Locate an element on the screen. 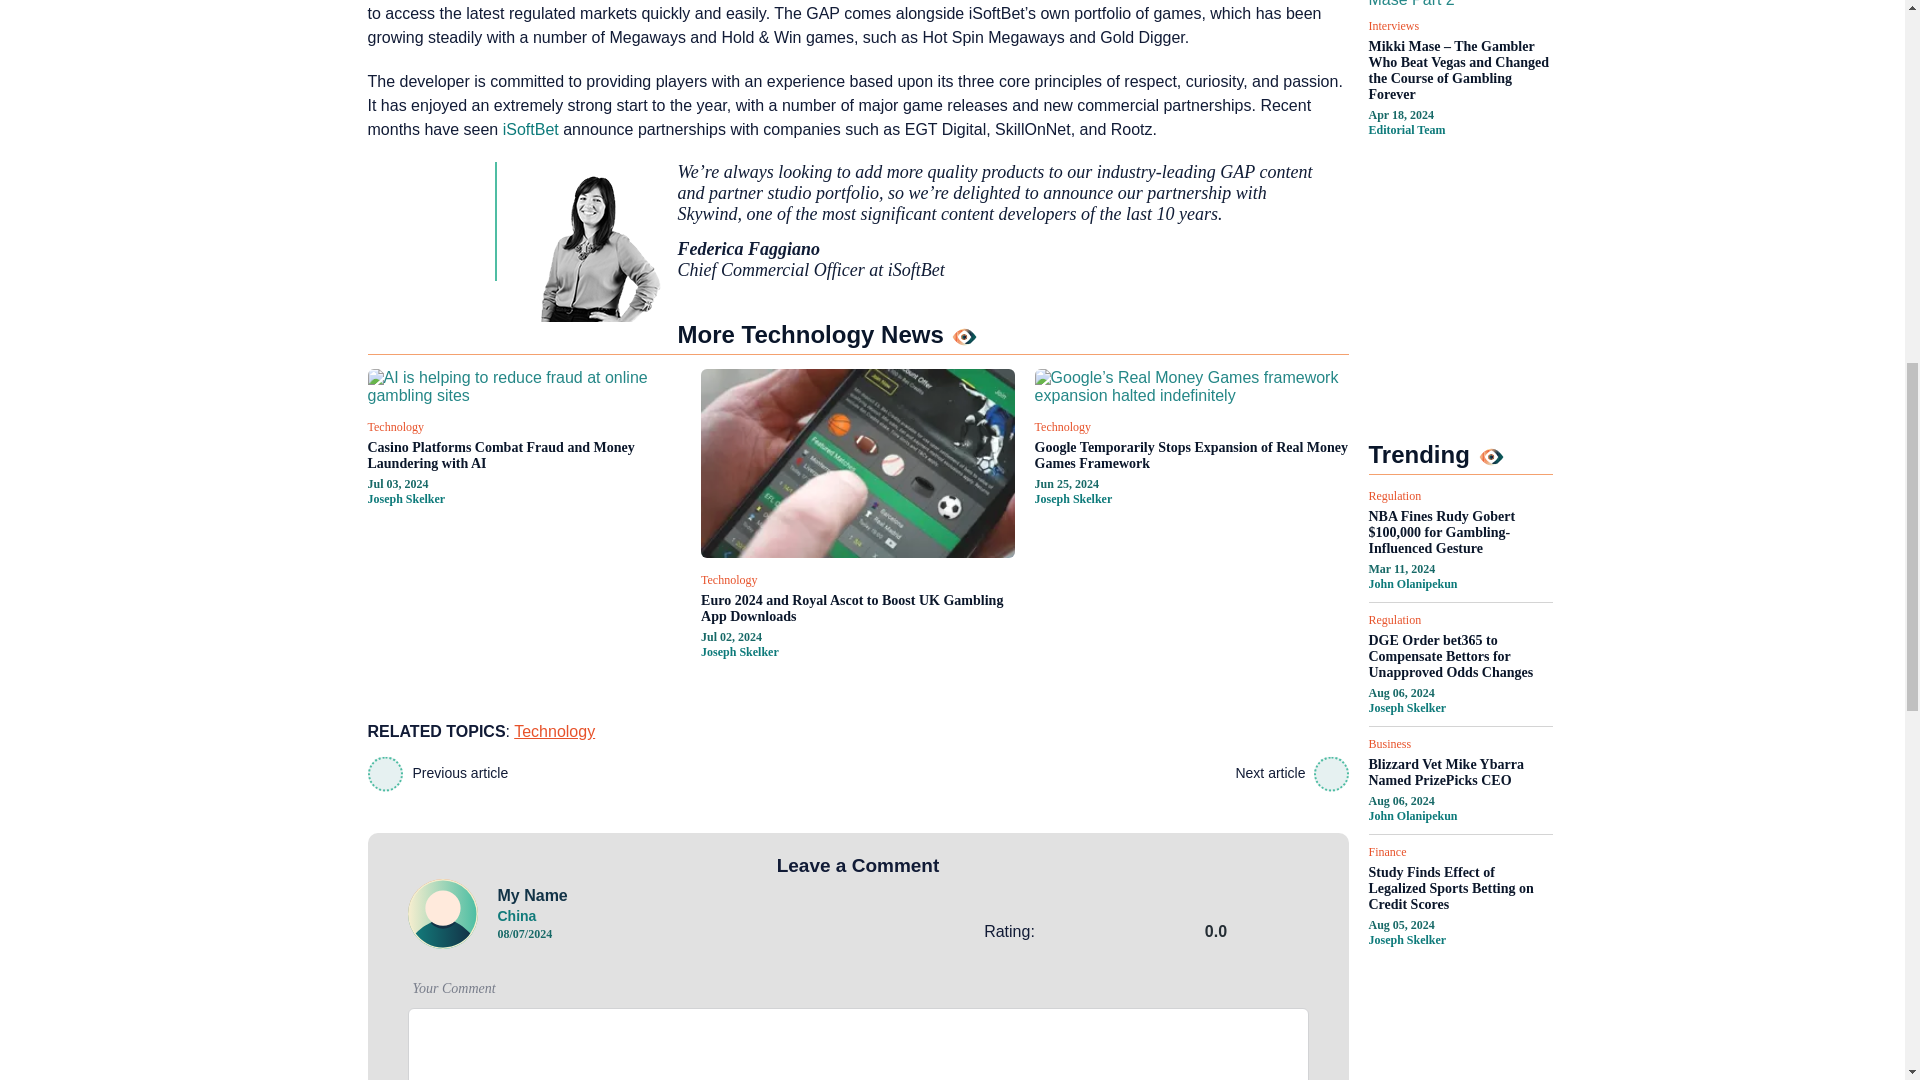 This screenshot has height=1080, width=1920. Euro 2024 and Royal Ascot to Boost UK Gambling App Downloads is located at coordinates (858, 608).